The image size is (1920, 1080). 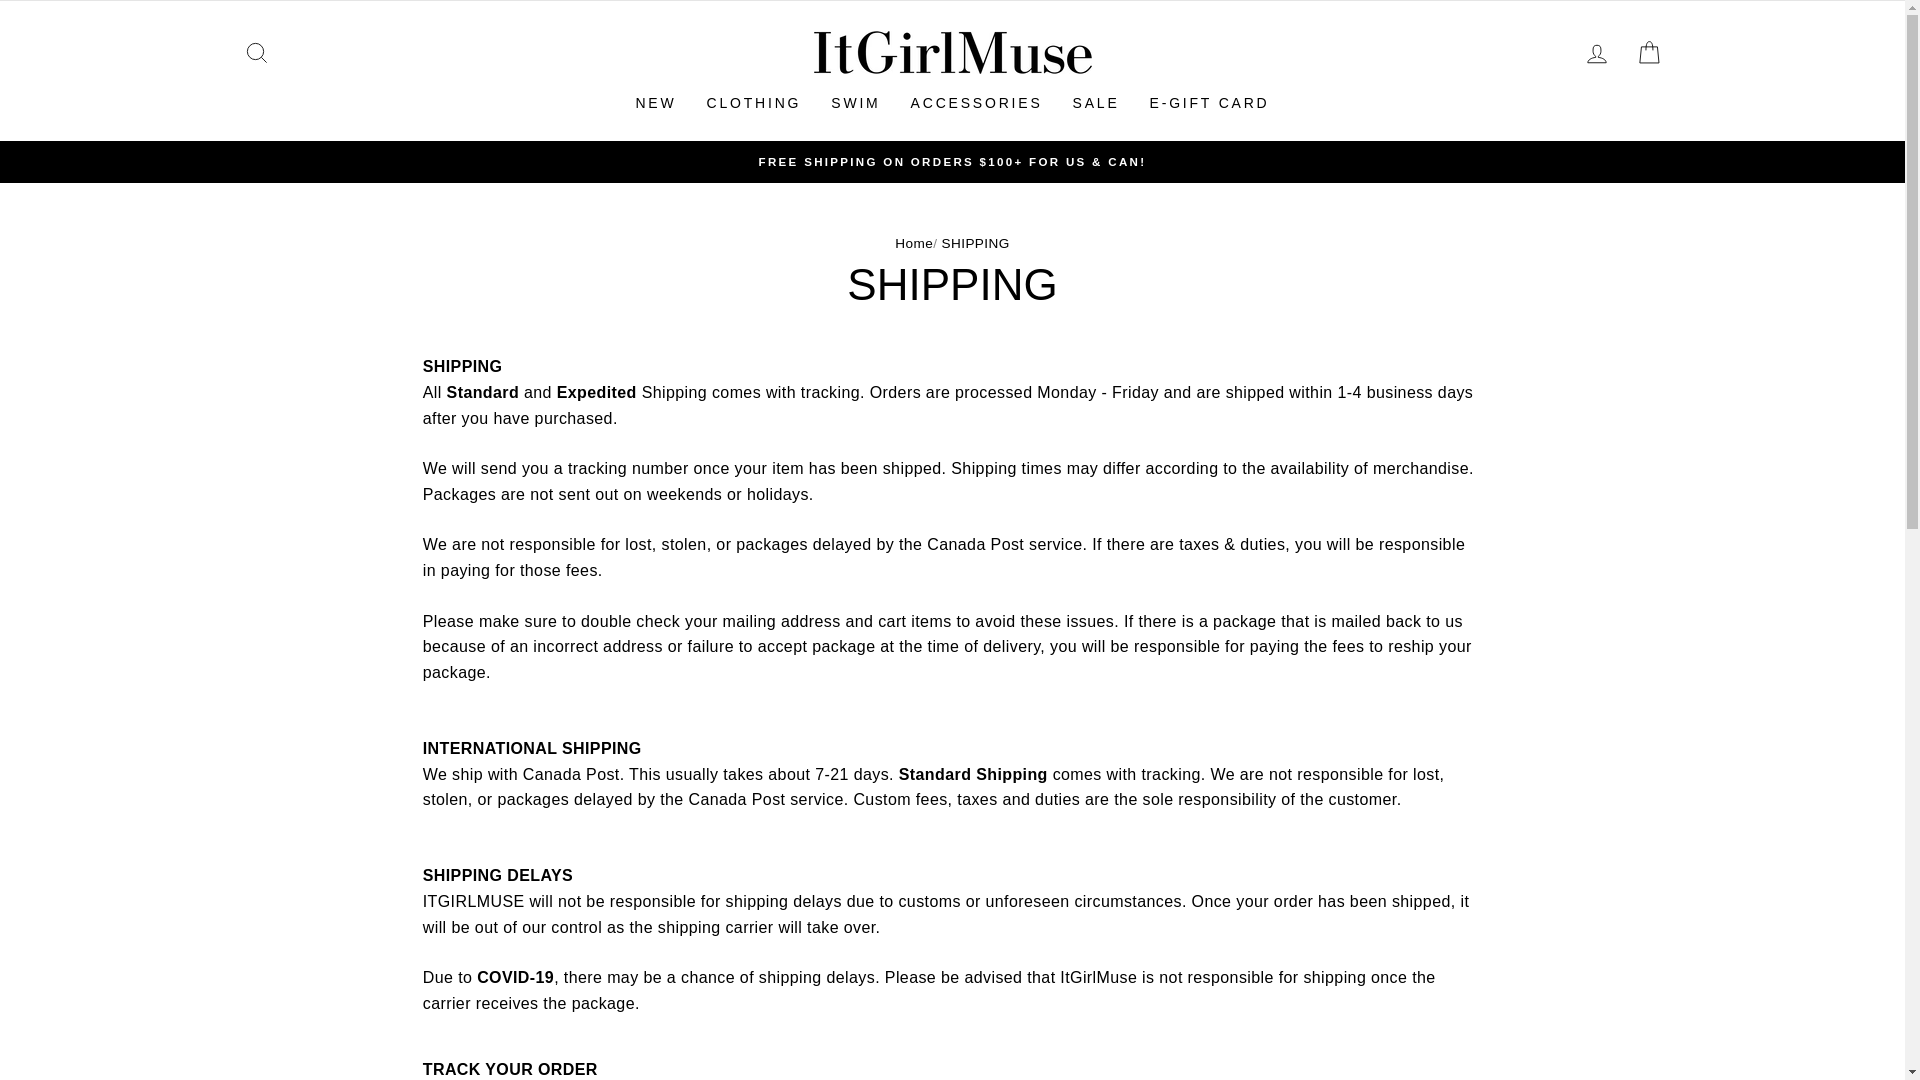 I want to click on SEARCH, so click(x=256, y=52).